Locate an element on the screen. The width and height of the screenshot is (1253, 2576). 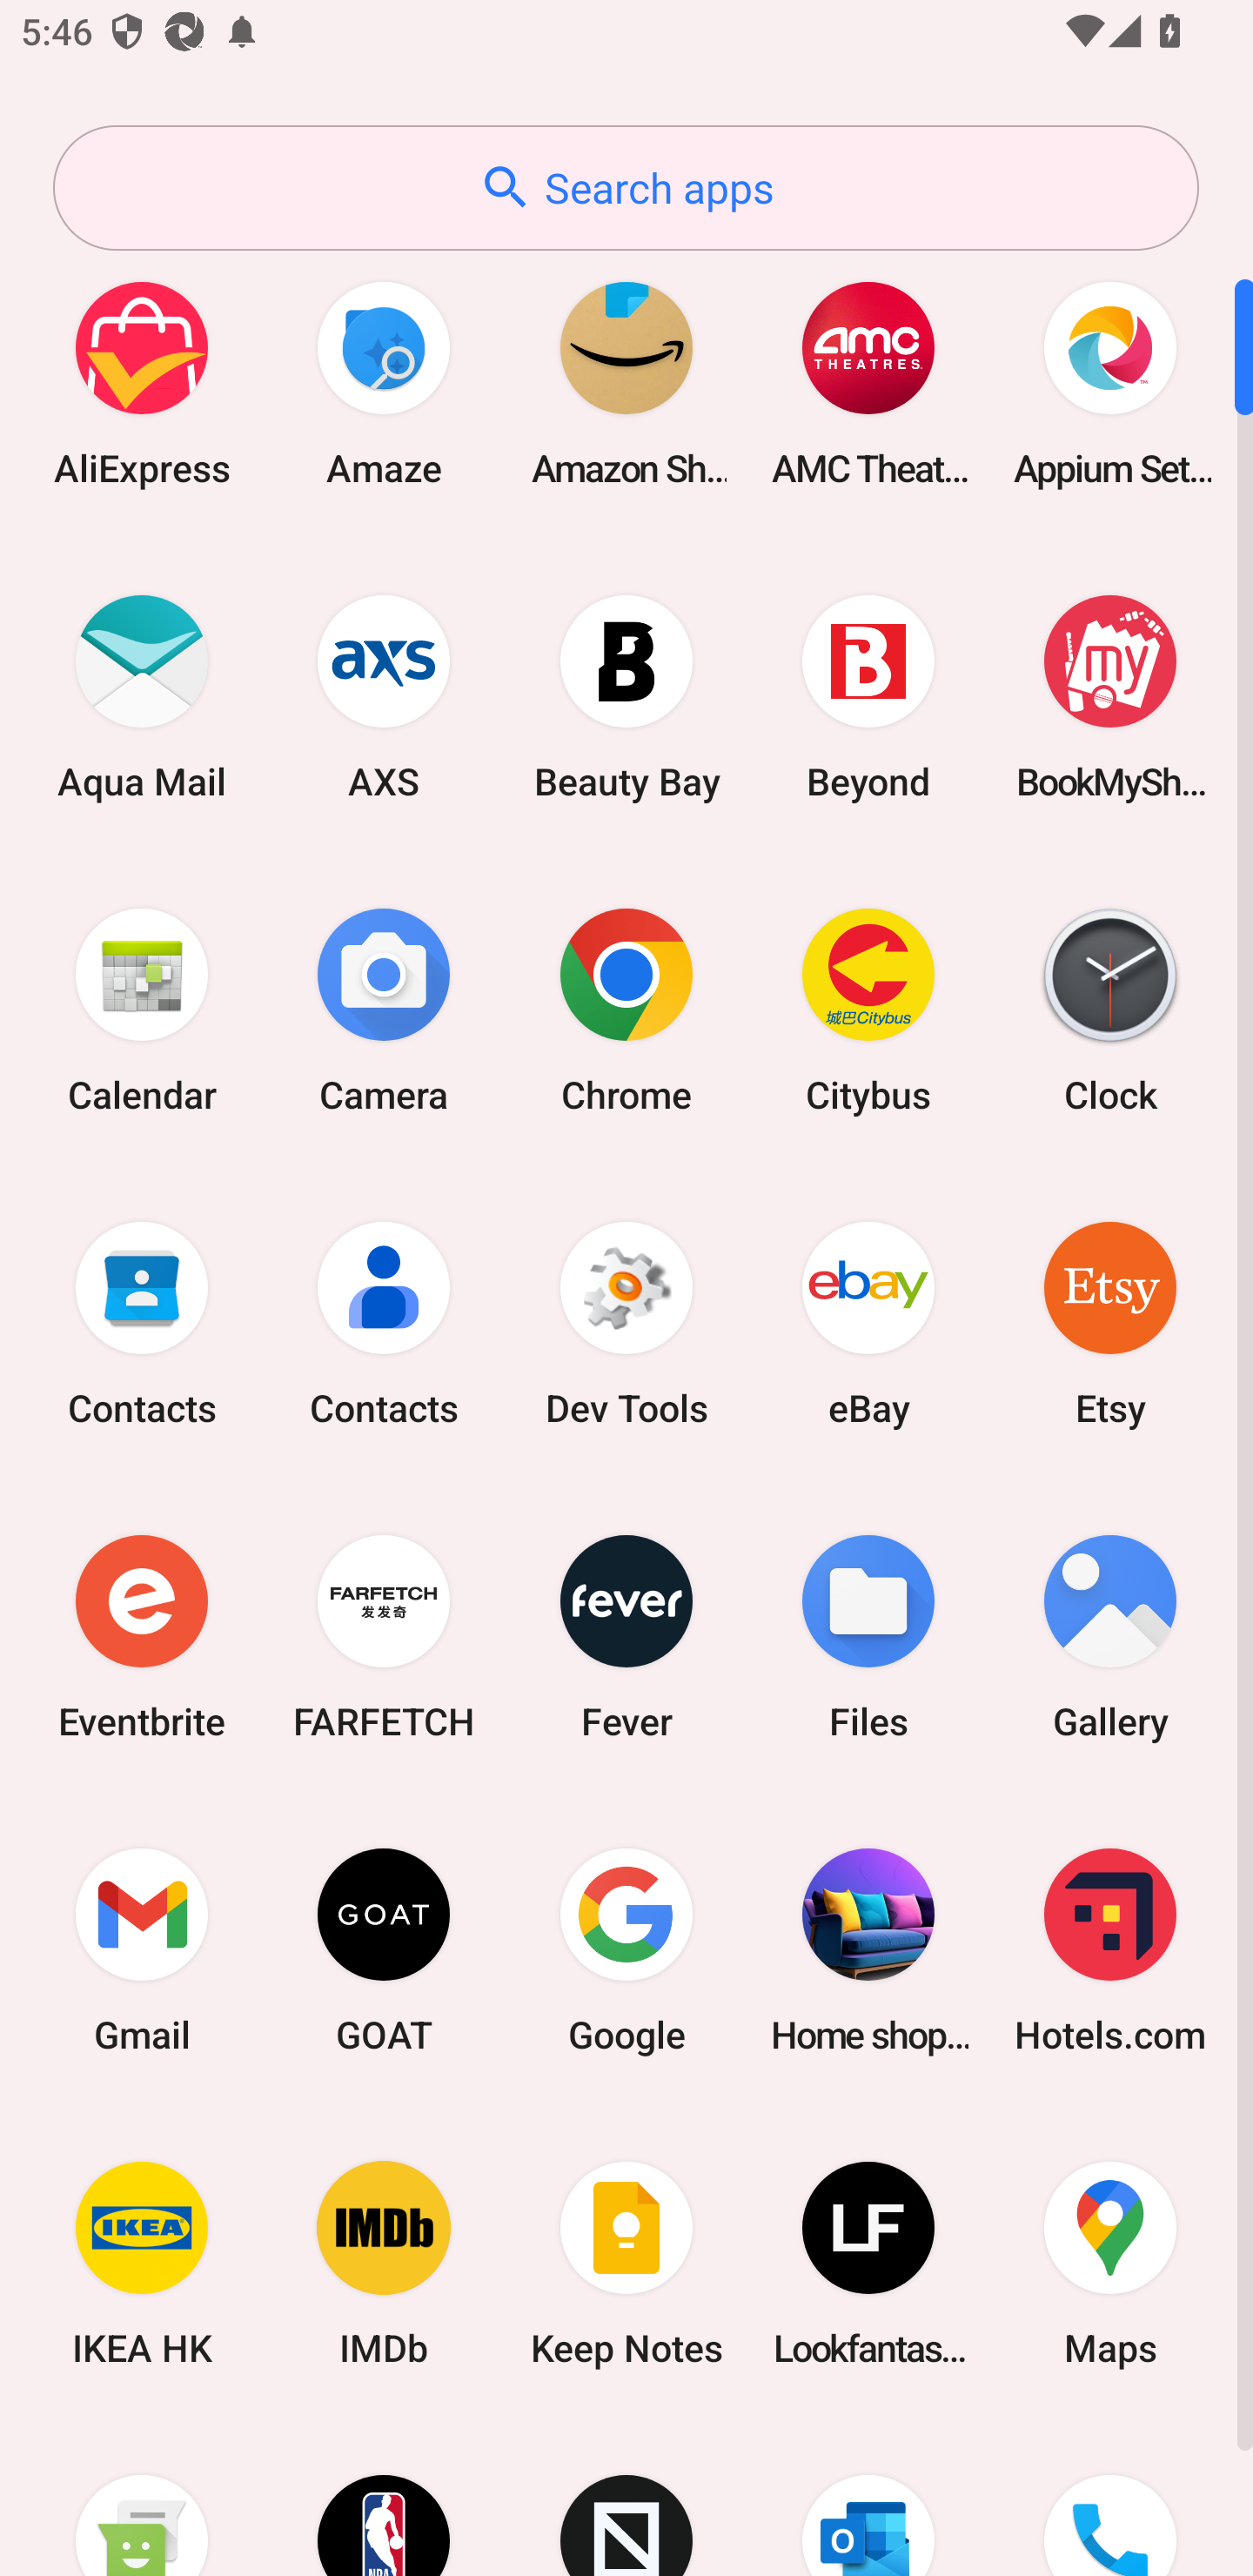
Gmail is located at coordinates (142, 1949).